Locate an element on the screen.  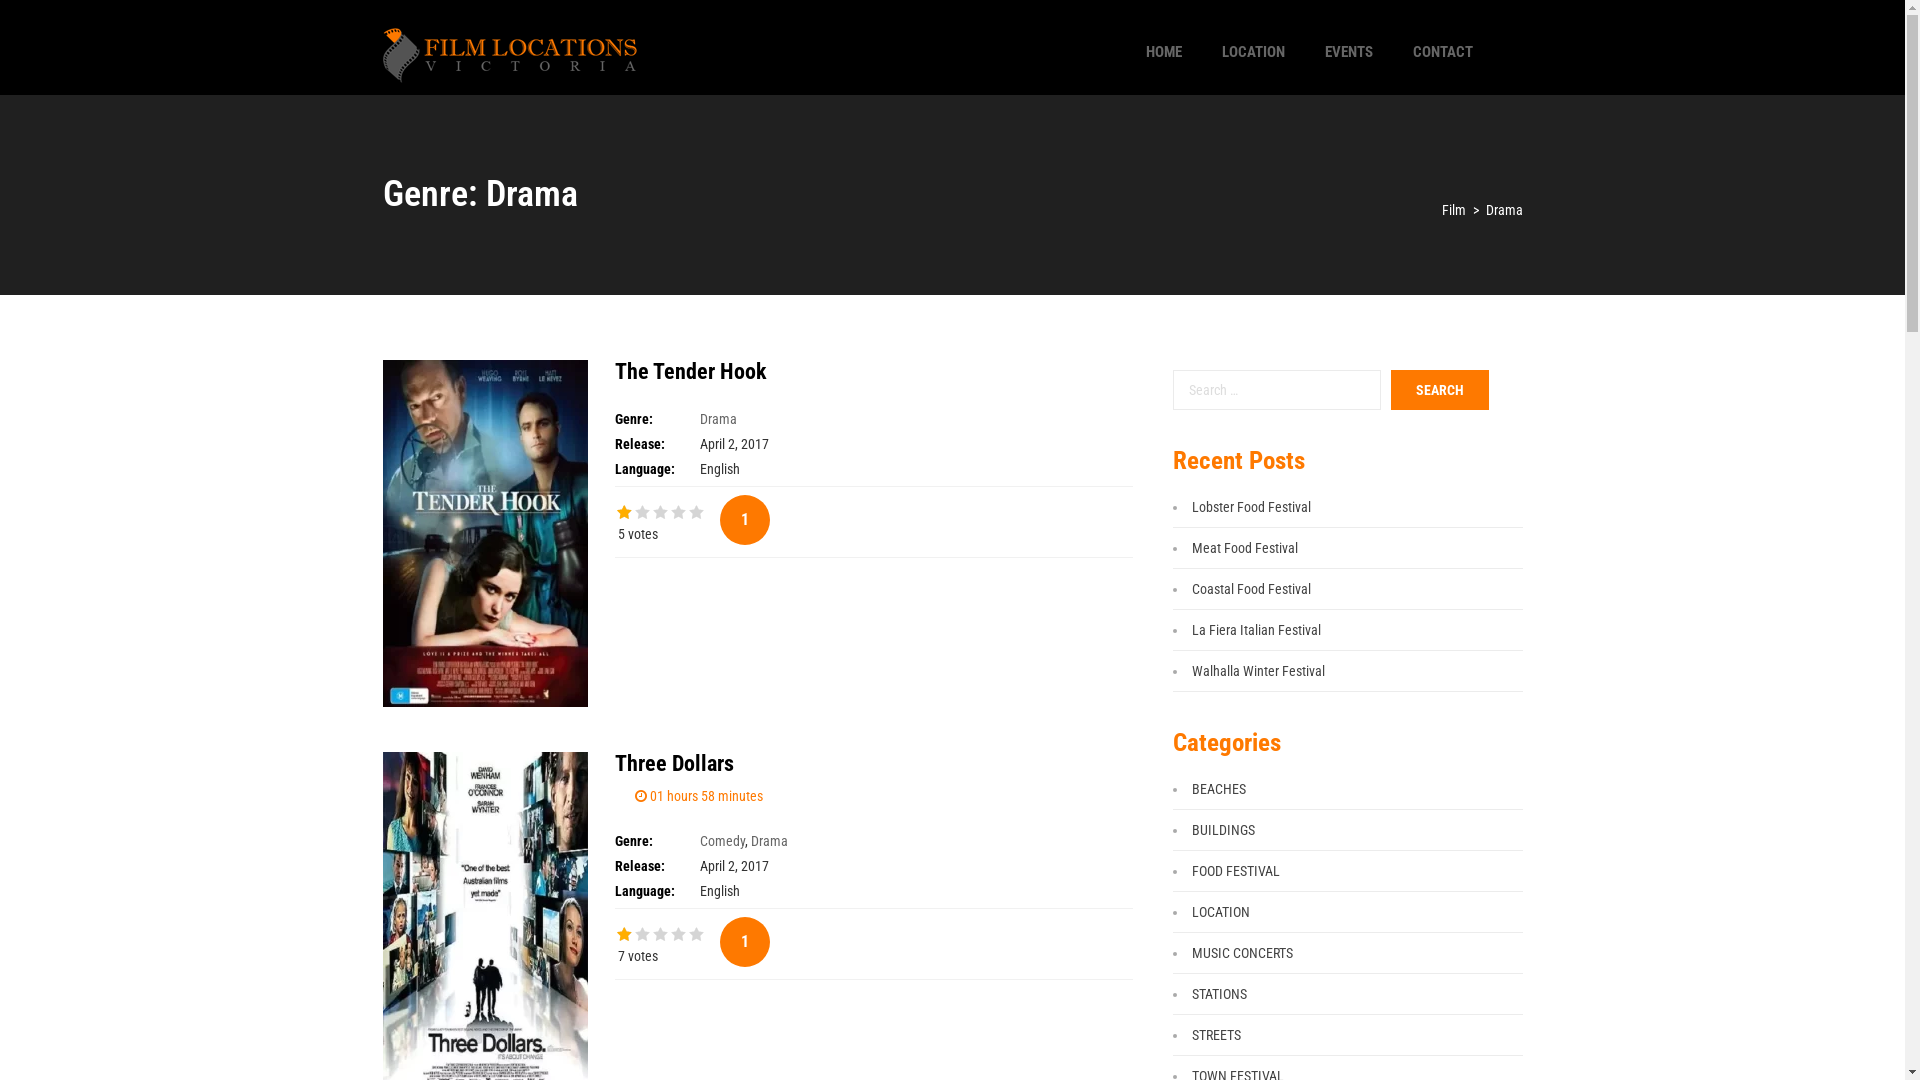
BEACHES is located at coordinates (1219, 789).